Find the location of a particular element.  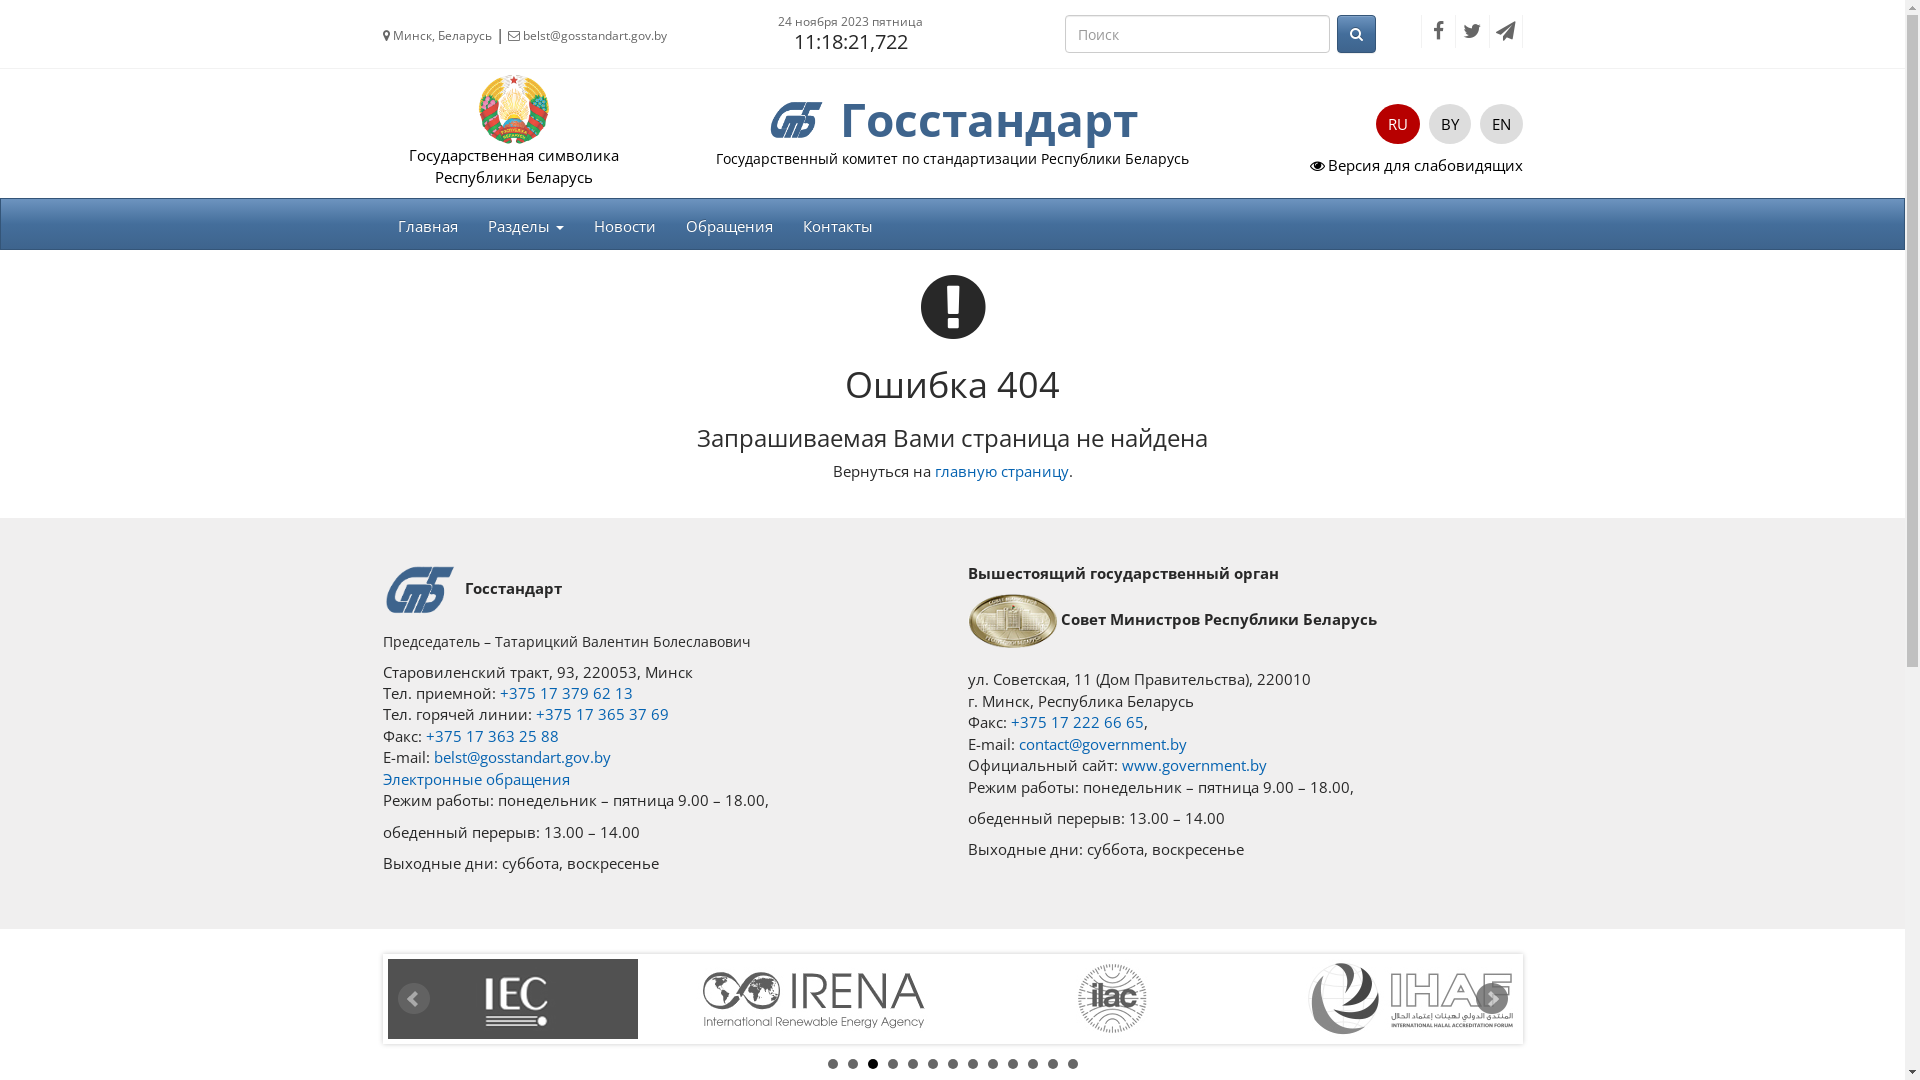

6 is located at coordinates (933, 1064).